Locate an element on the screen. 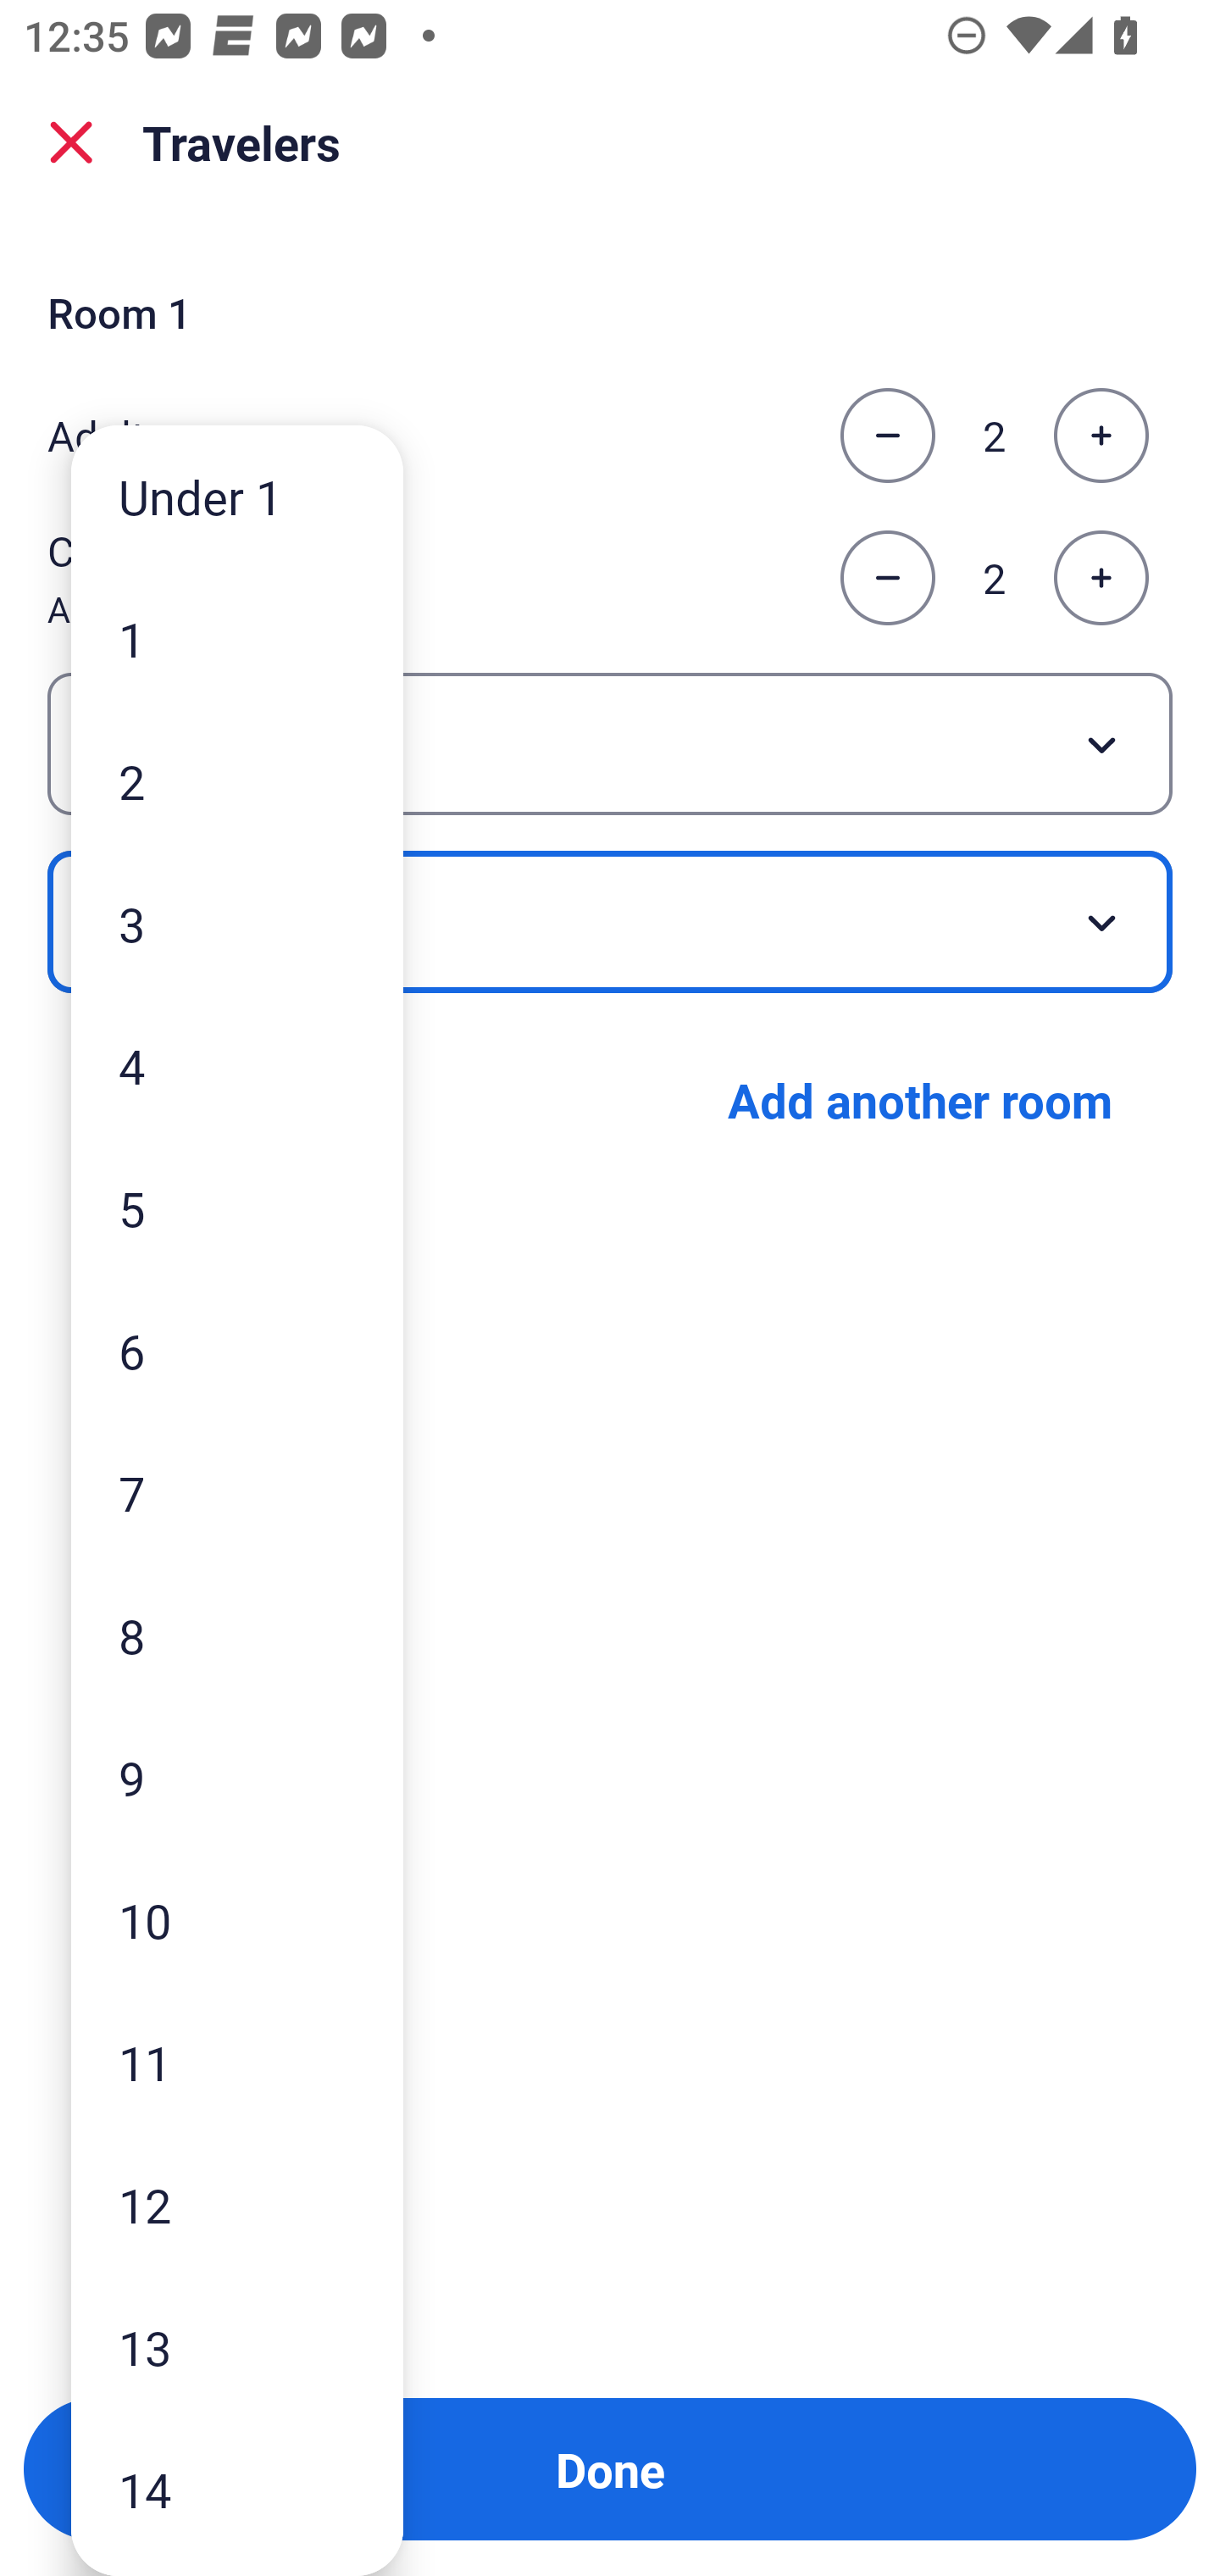  1 is located at coordinates (237, 639).